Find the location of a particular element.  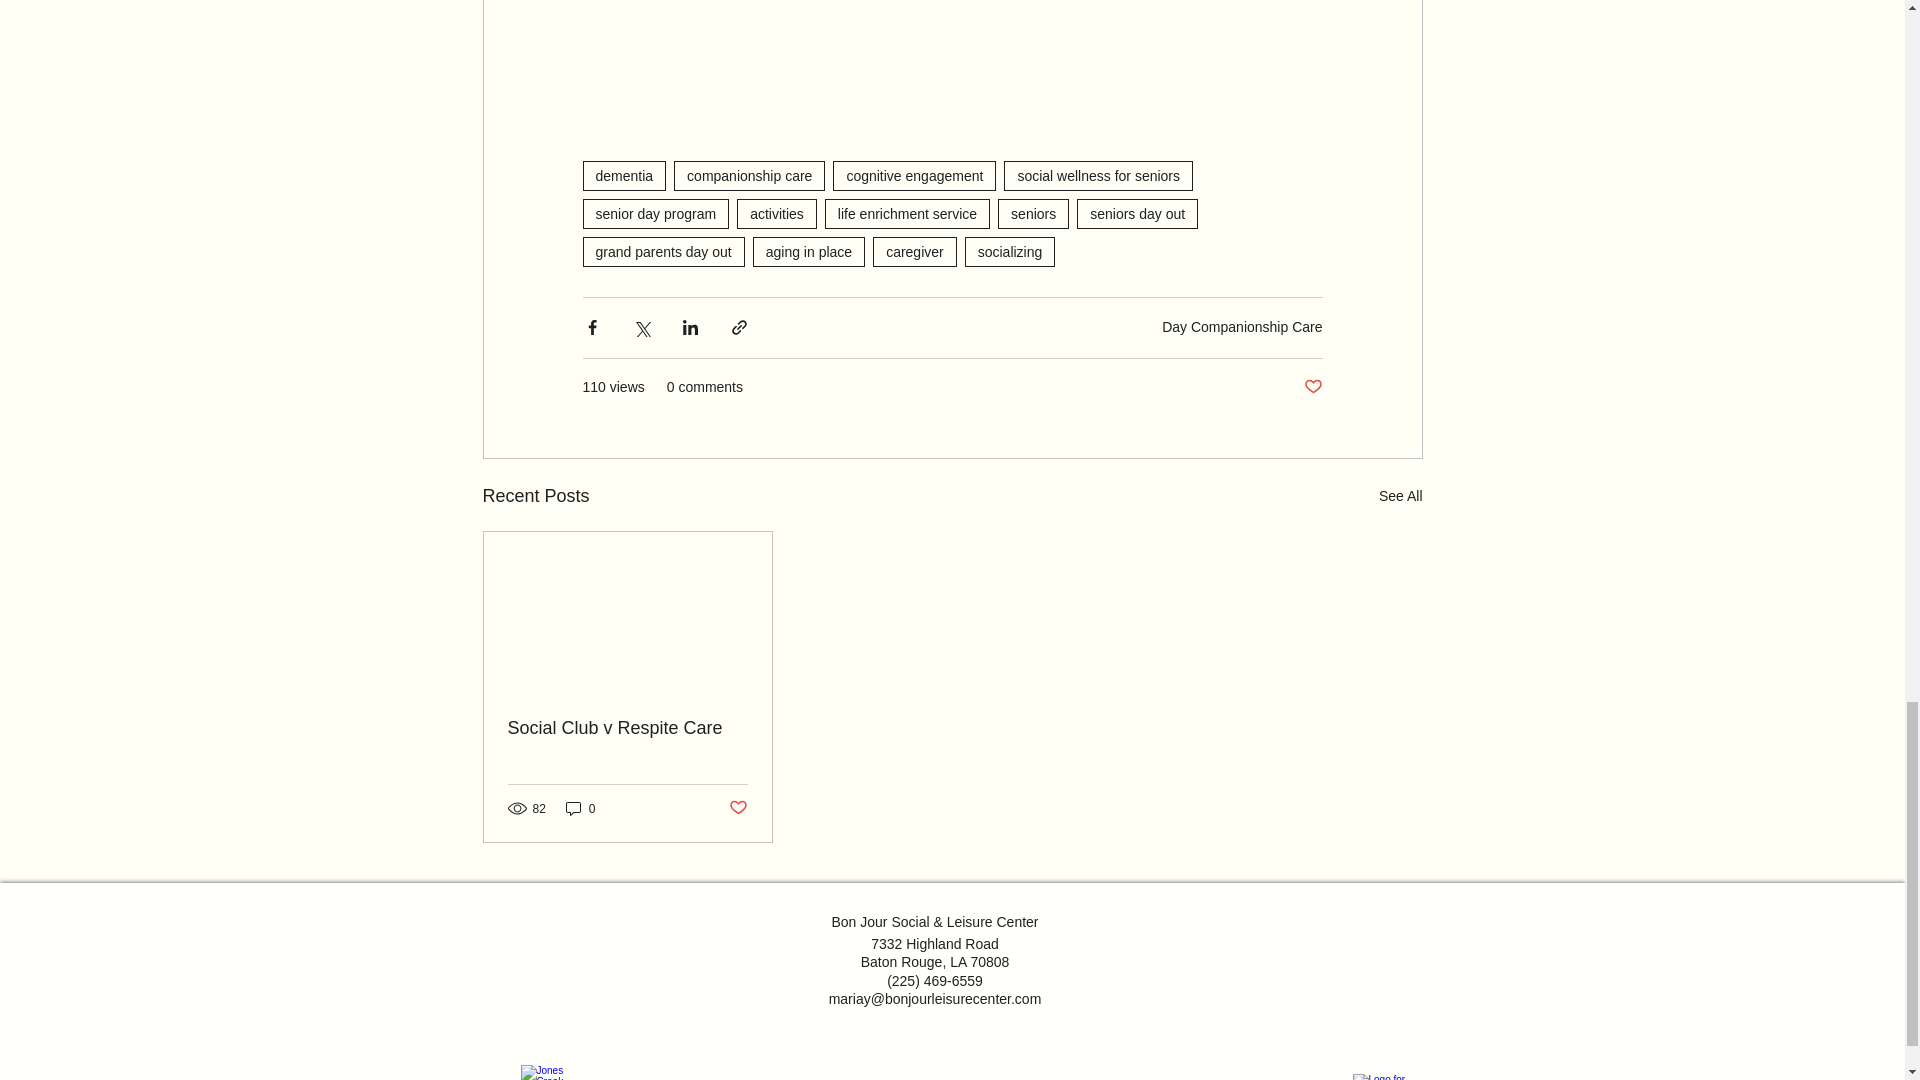

companionship care is located at coordinates (749, 176).